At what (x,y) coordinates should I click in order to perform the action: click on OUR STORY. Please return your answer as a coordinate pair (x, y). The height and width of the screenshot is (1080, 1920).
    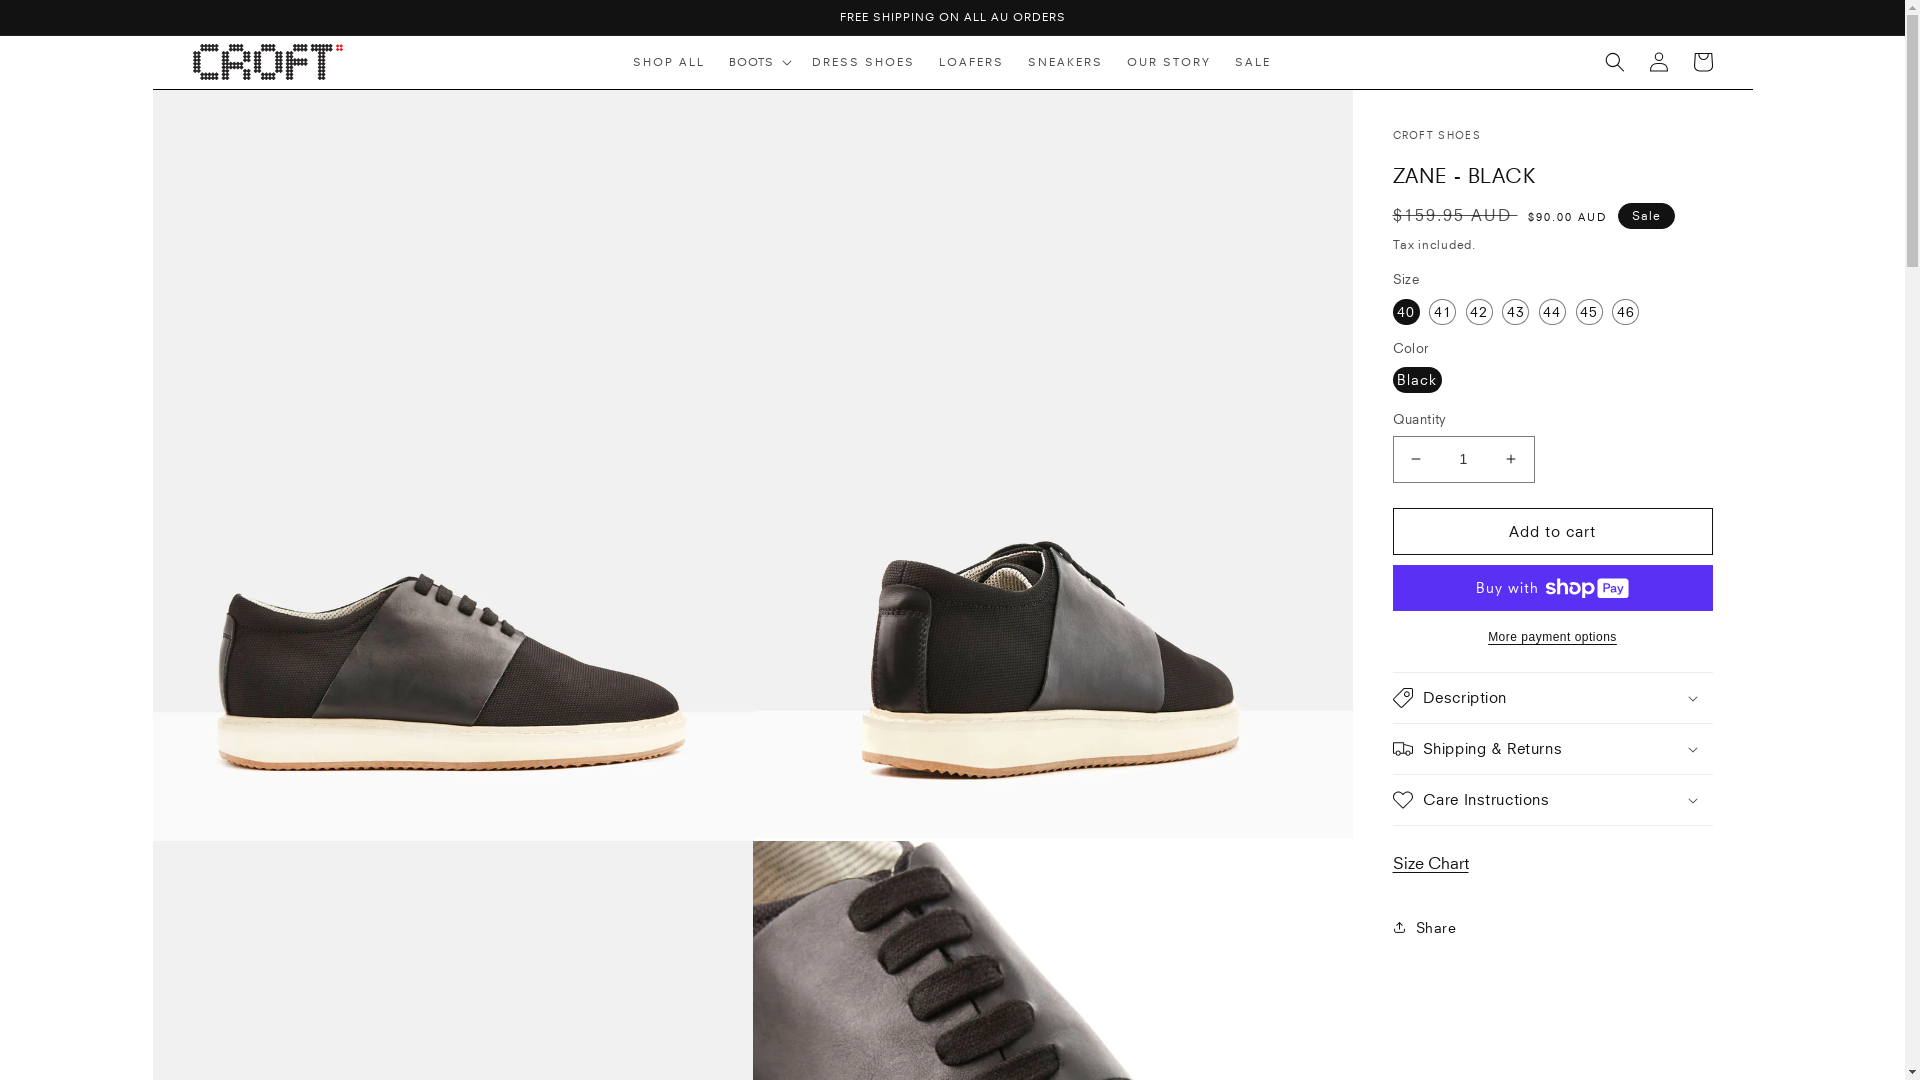
    Looking at the image, I should click on (1169, 62).